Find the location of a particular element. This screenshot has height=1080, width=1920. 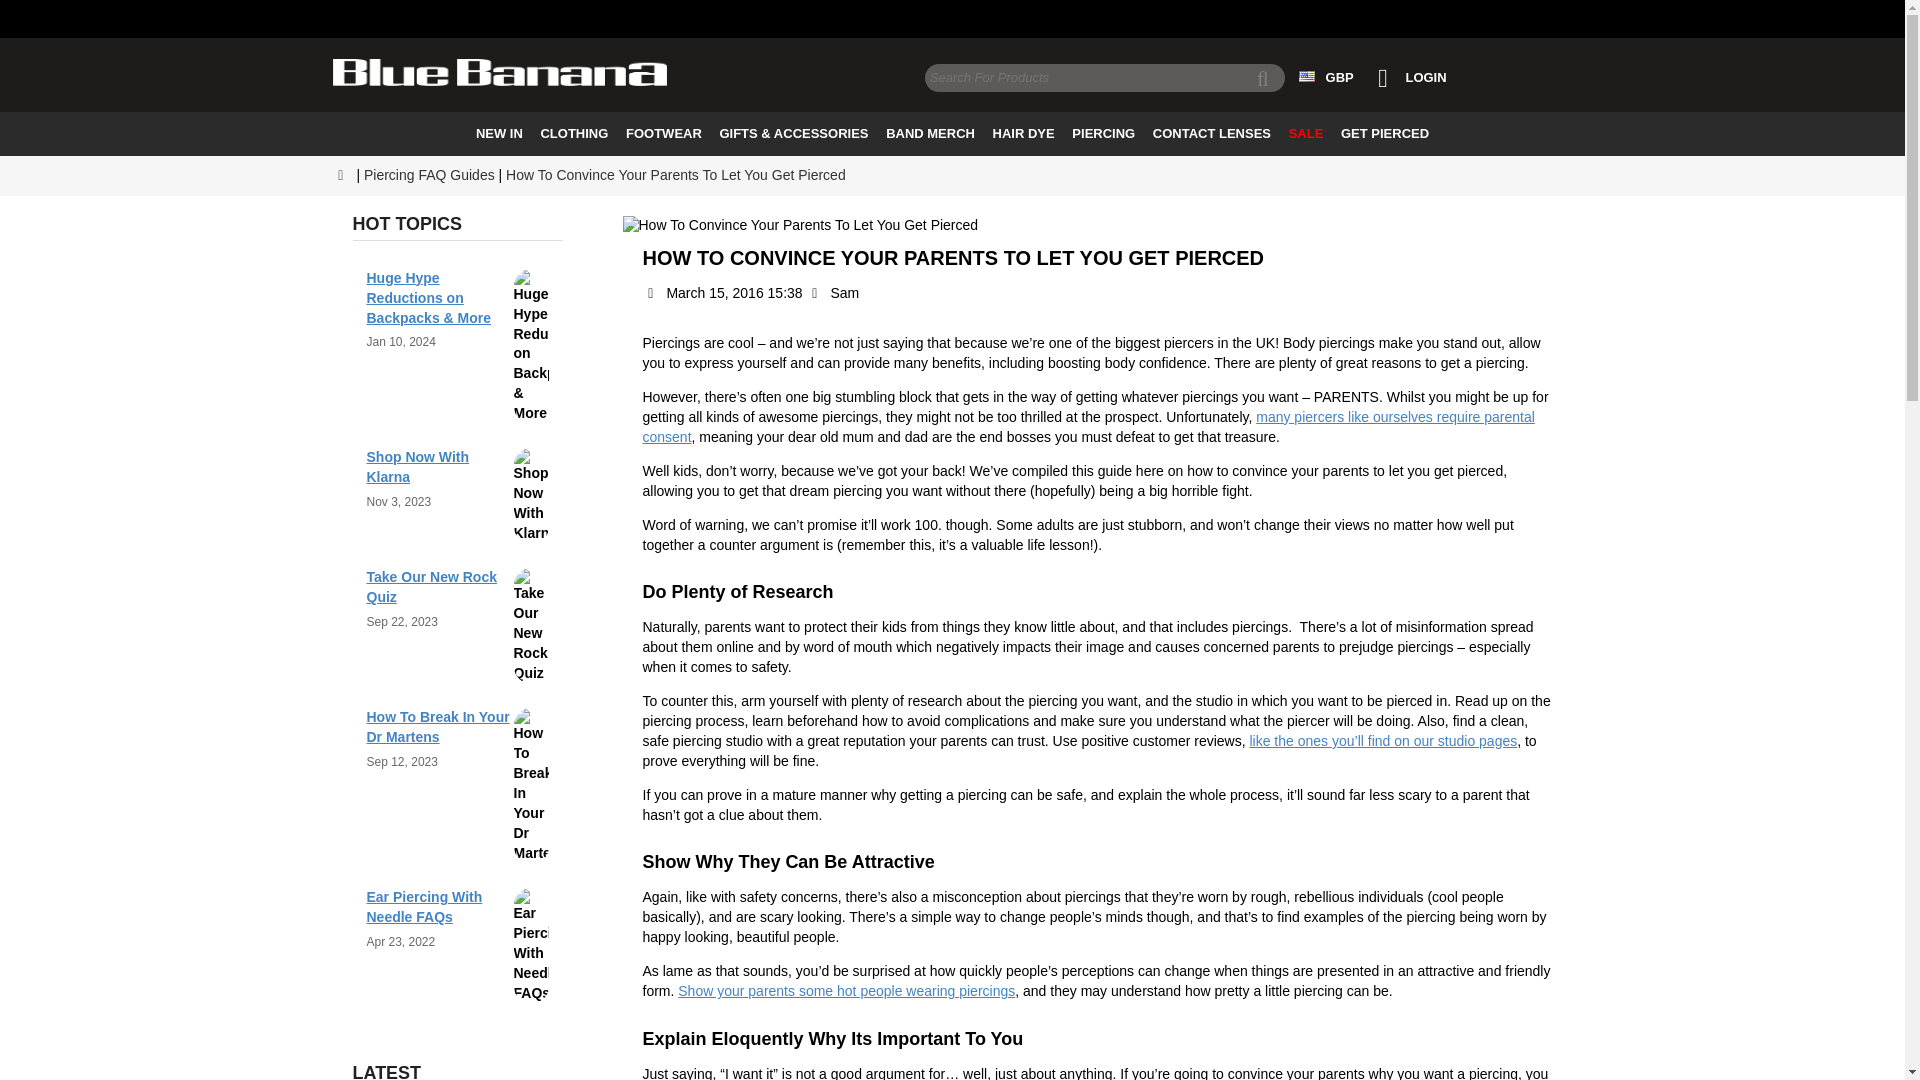

How To Break In Your Dr Martens is located at coordinates (437, 726).